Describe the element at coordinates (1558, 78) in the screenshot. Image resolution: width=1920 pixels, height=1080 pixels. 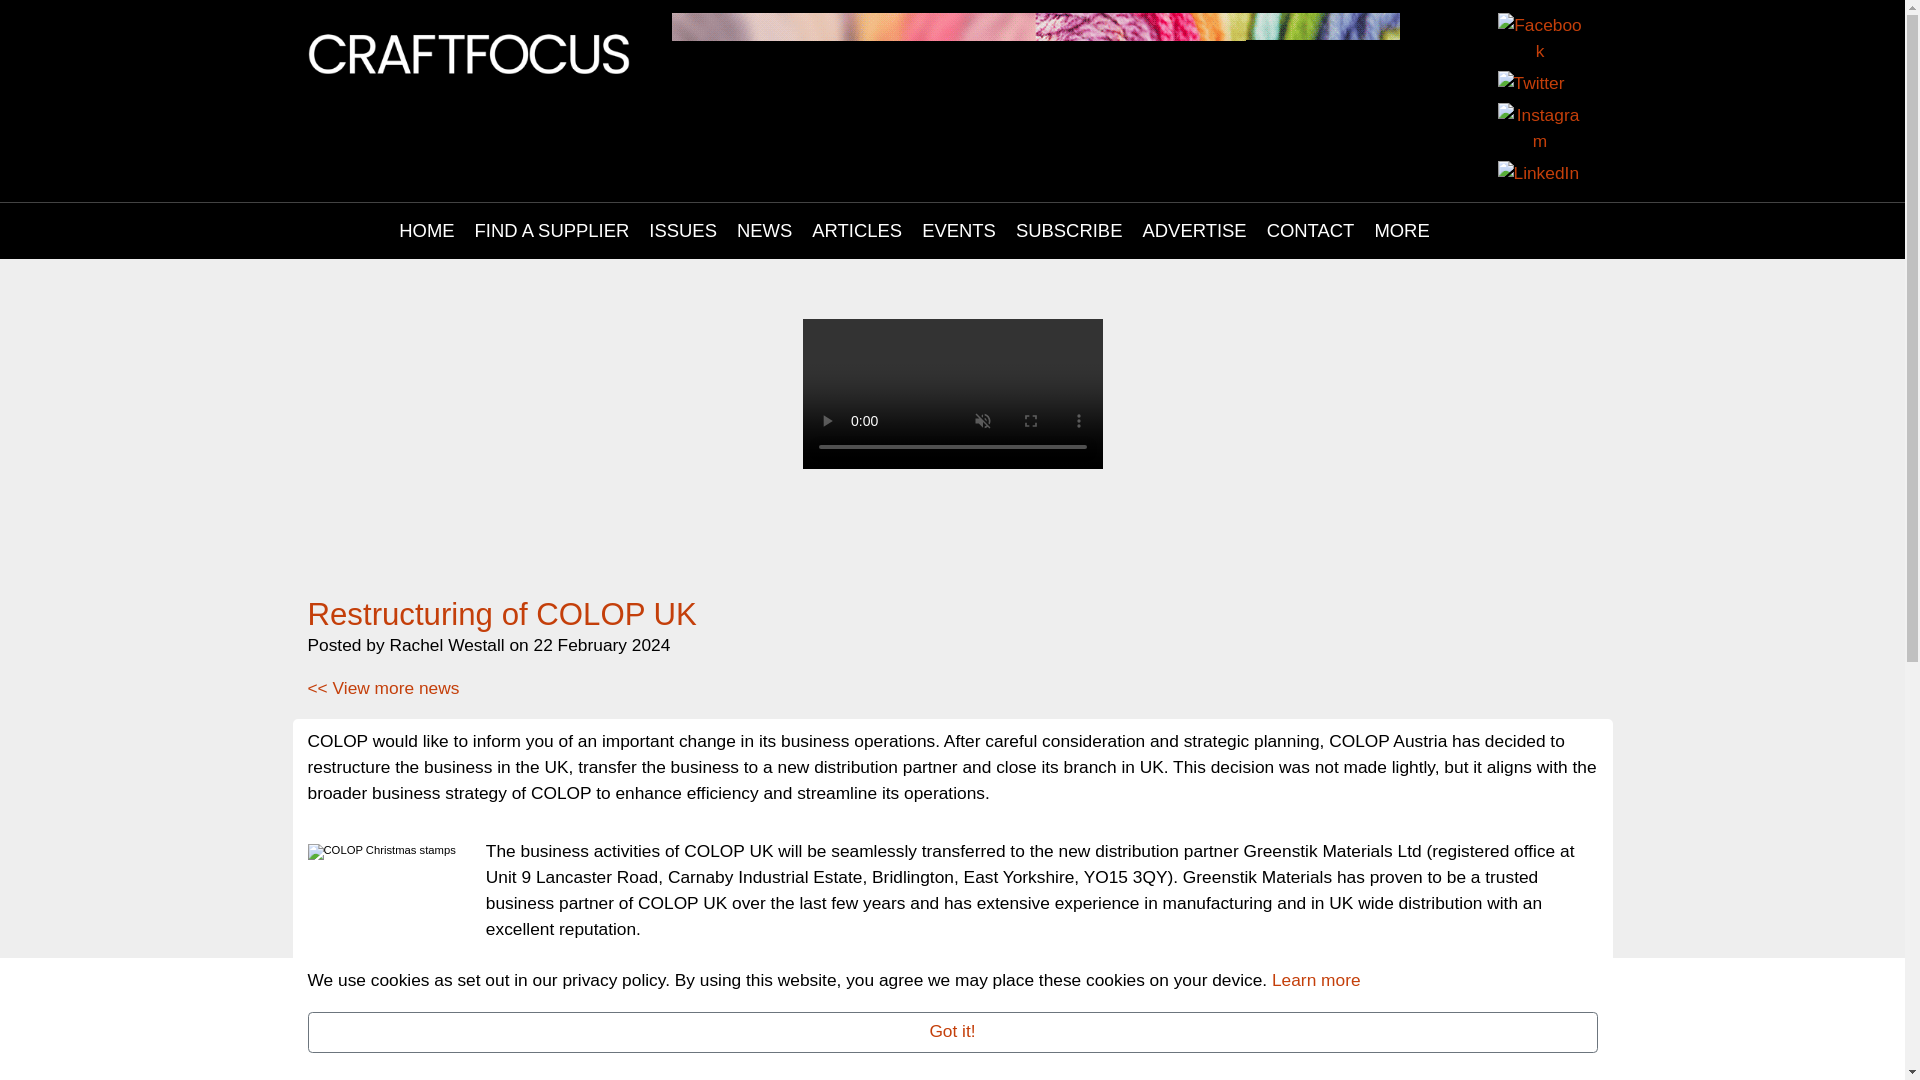
I see `Follow us on LinkedIn` at that location.